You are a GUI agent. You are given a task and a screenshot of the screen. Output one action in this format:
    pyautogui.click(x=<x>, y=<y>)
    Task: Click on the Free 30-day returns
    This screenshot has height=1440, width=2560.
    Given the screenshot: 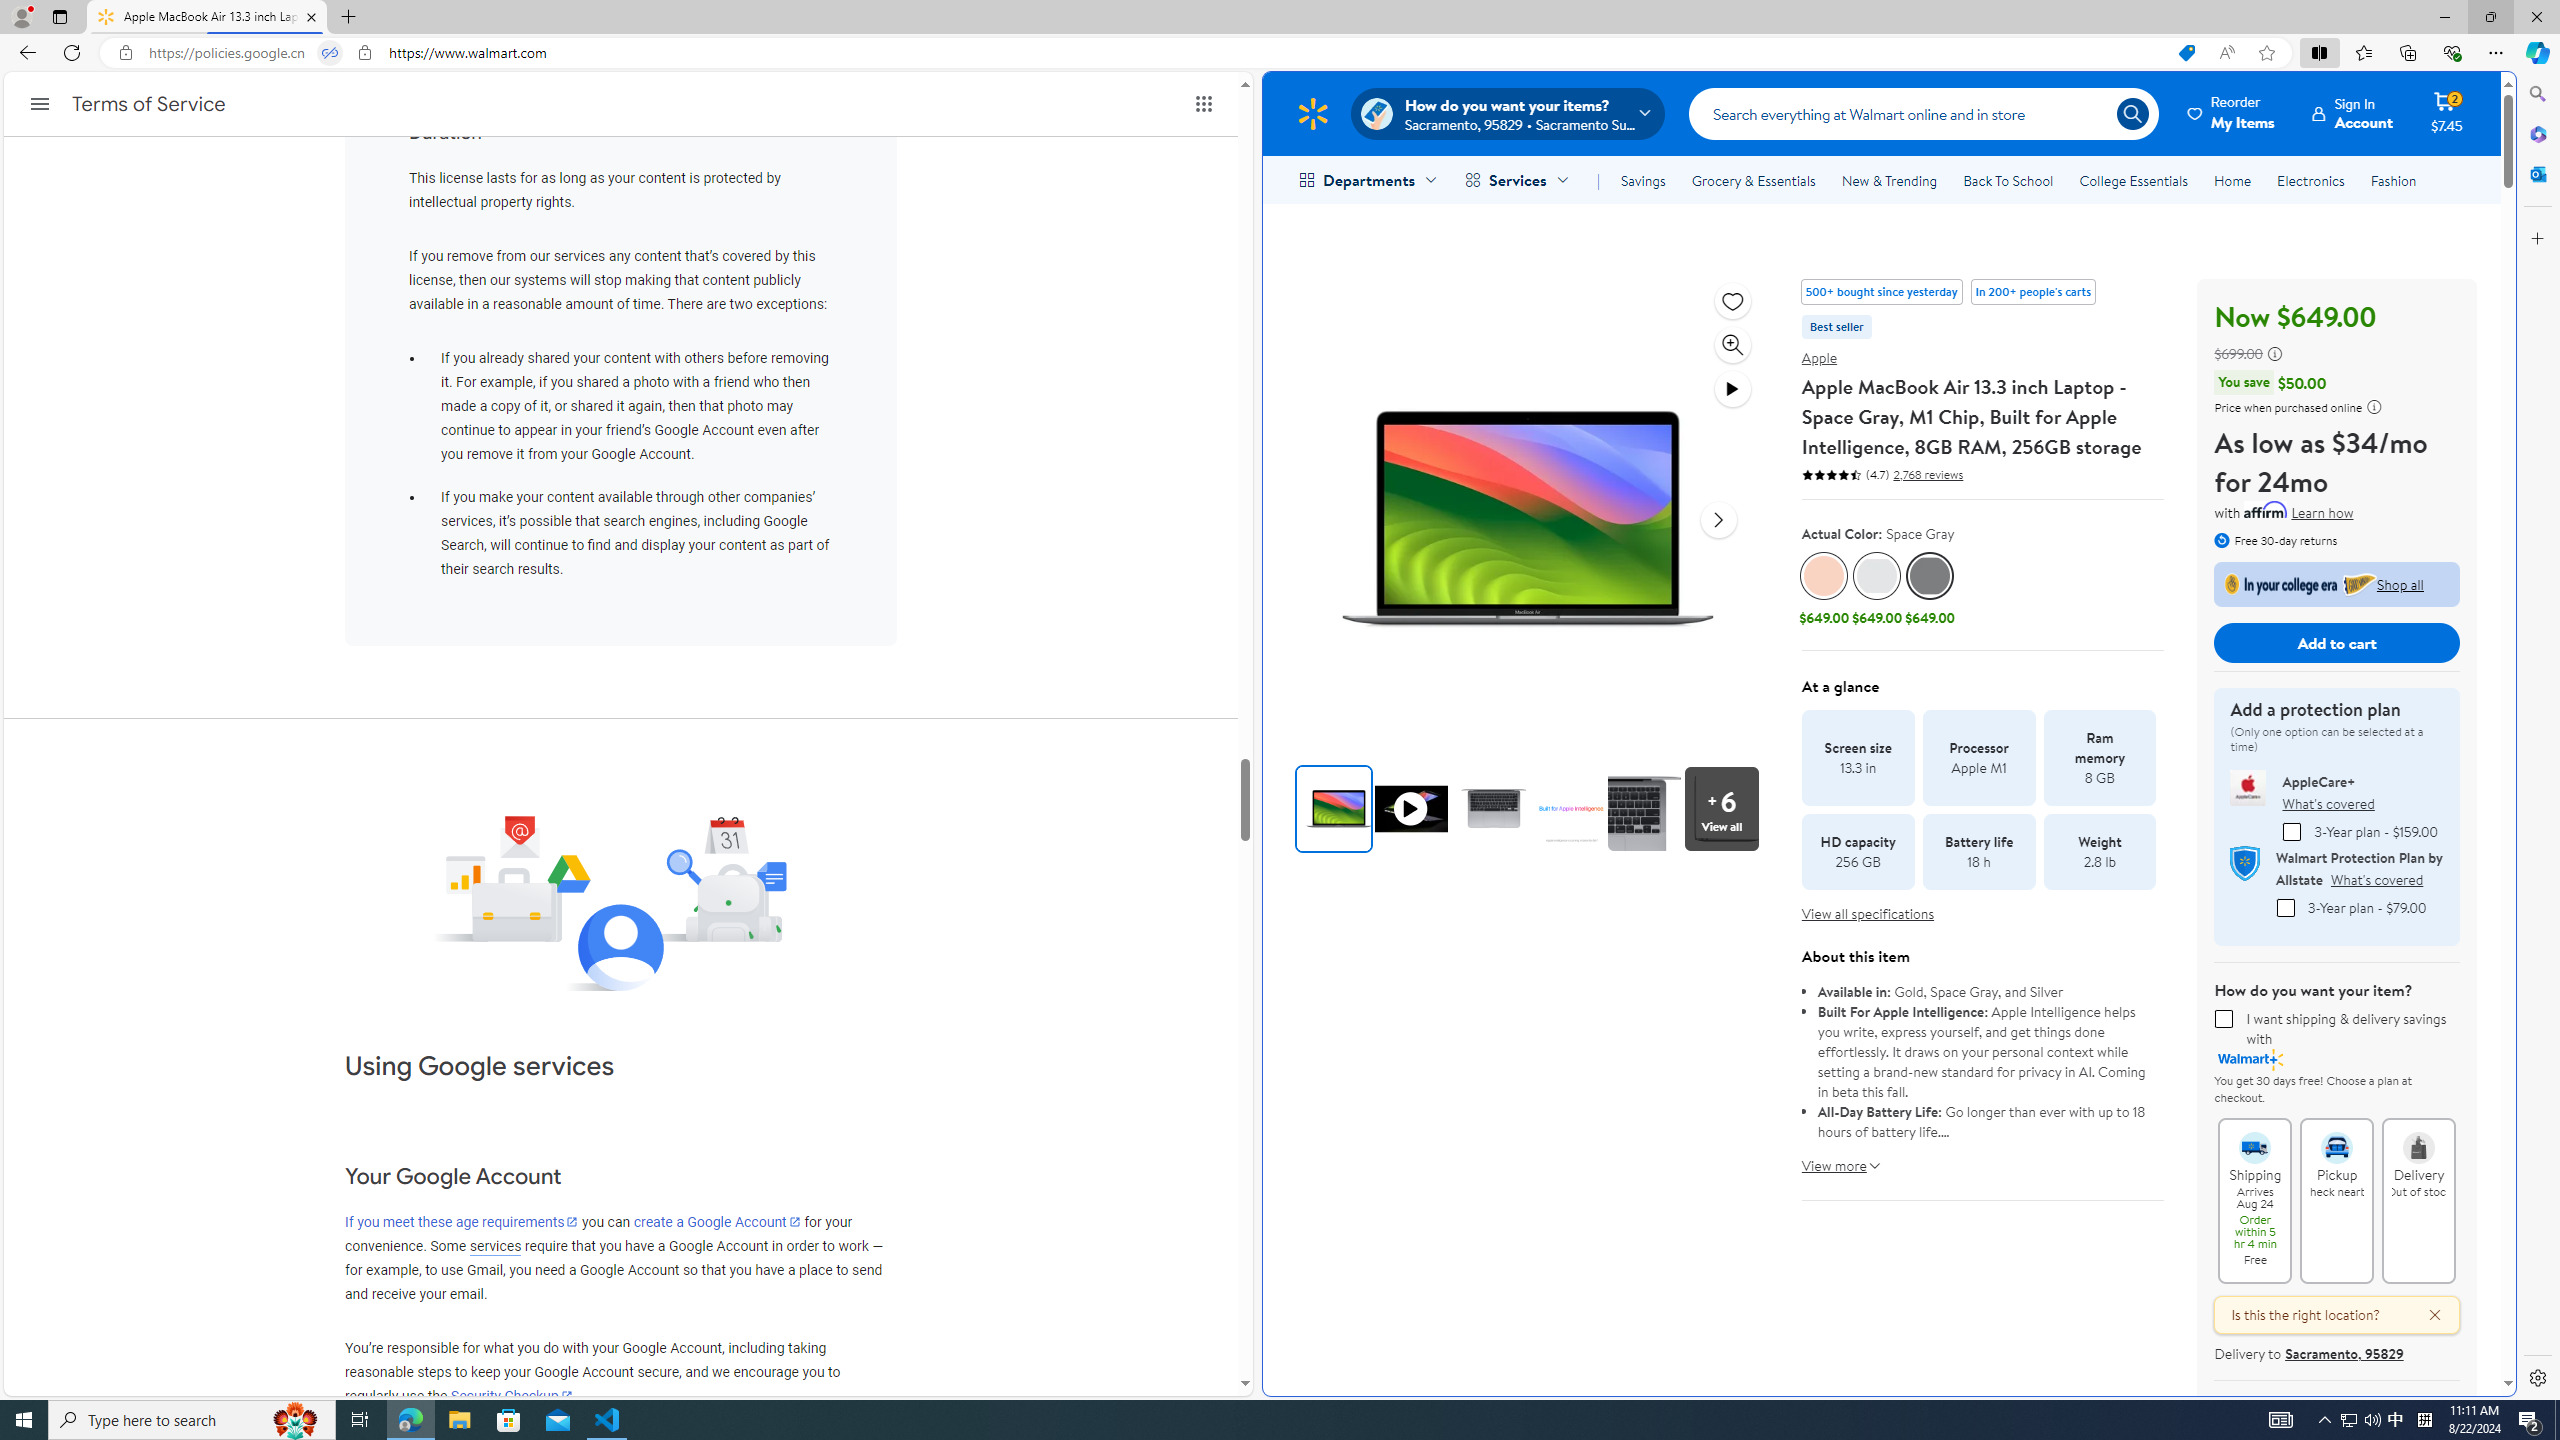 What is the action you would take?
    pyautogui.click(x=2276, y=539)
    